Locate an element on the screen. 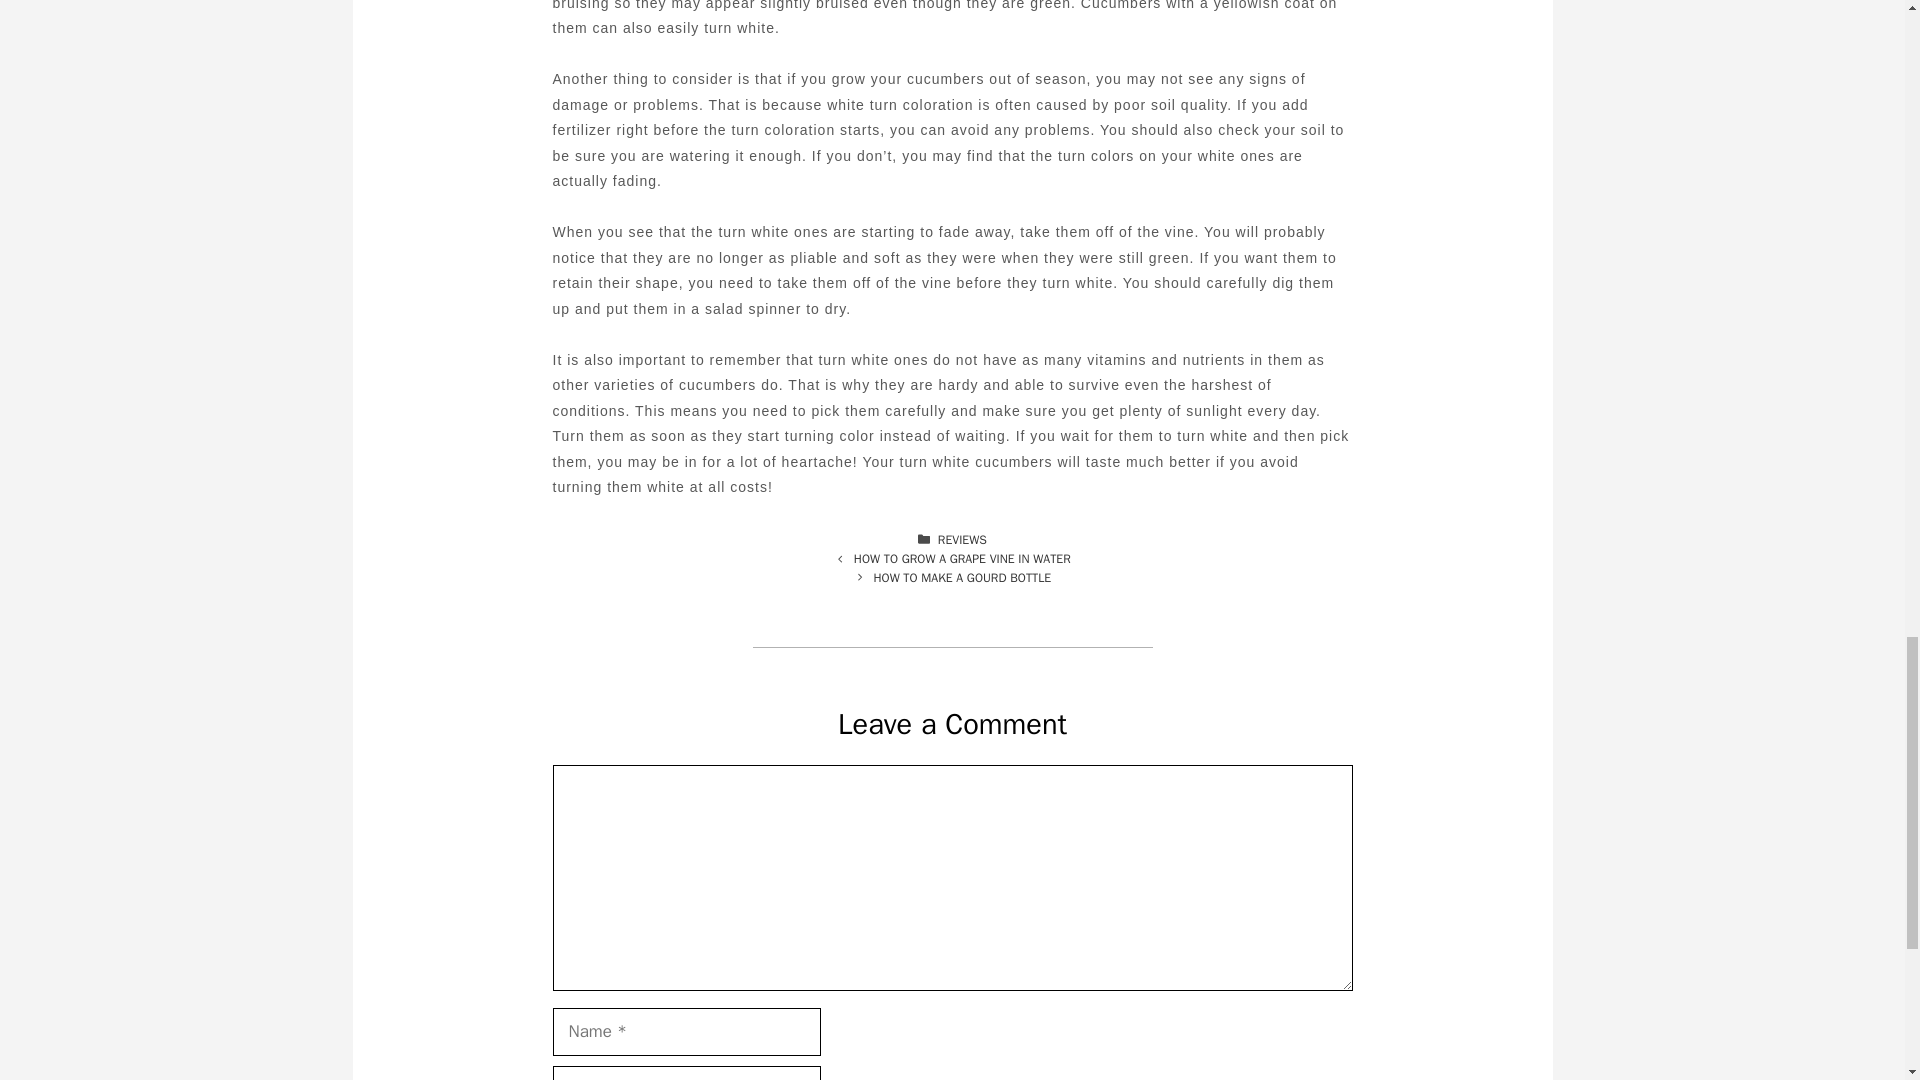 This screenshot has width=1920, height=1080. HOW TO GROW A GRAPE VINE IN WATER is located at coordinates (962, 558).